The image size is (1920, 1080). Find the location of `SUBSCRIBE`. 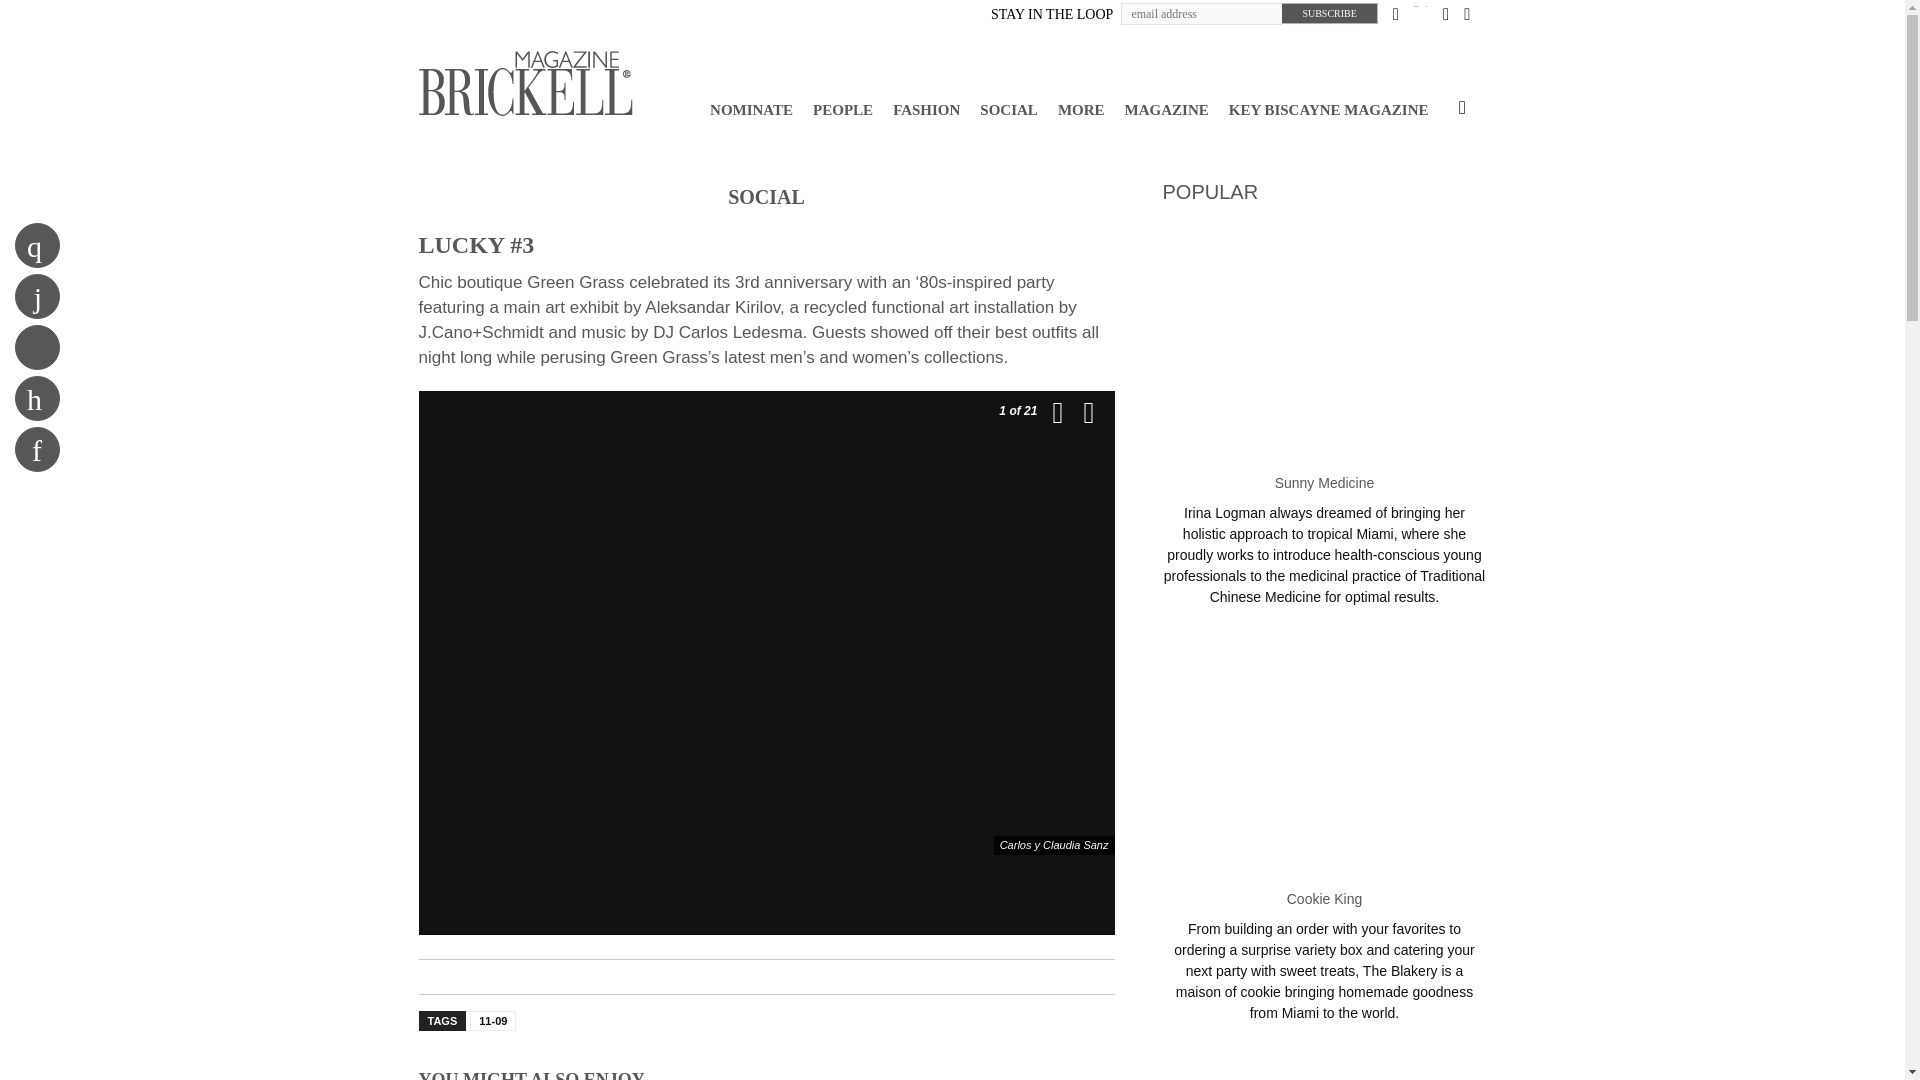

SUBSCRIBE is located at coordinates (1329, 13).